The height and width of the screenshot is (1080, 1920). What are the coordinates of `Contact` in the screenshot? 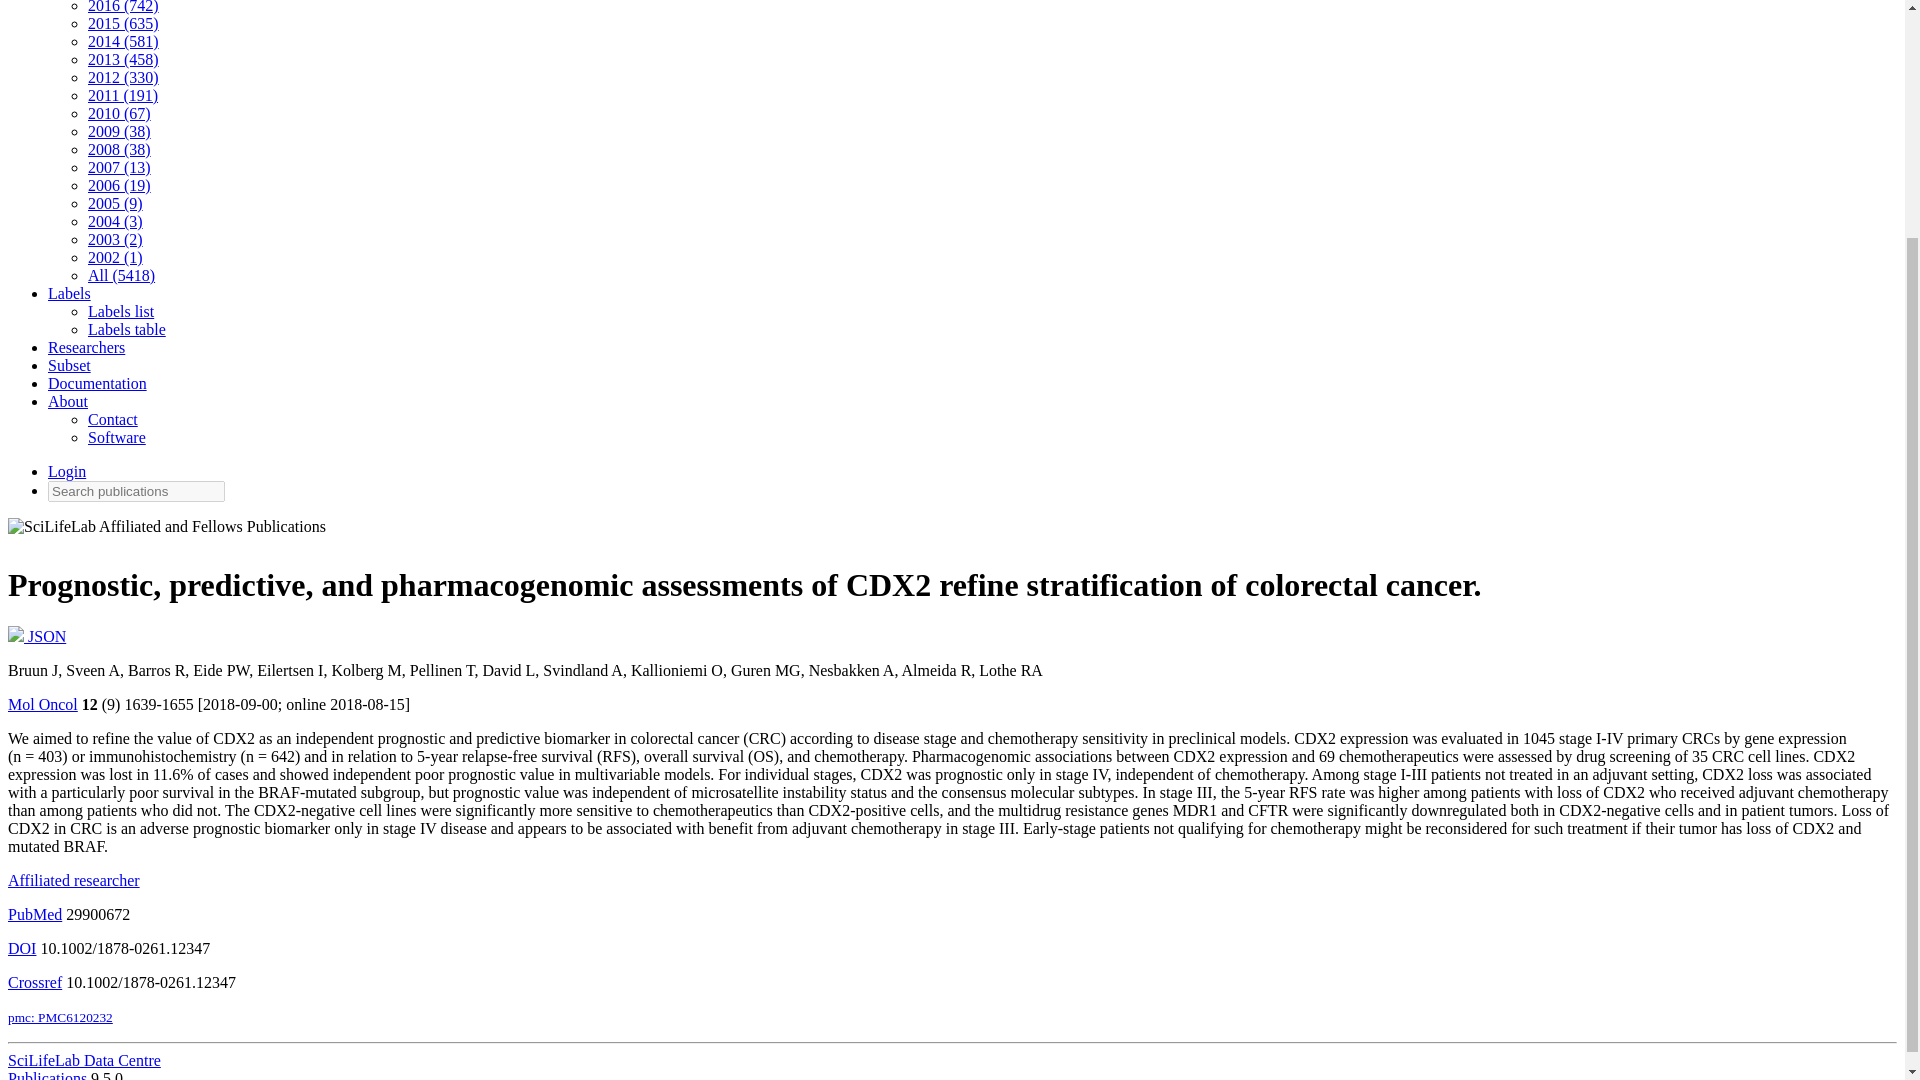 It's located at (113, 419).